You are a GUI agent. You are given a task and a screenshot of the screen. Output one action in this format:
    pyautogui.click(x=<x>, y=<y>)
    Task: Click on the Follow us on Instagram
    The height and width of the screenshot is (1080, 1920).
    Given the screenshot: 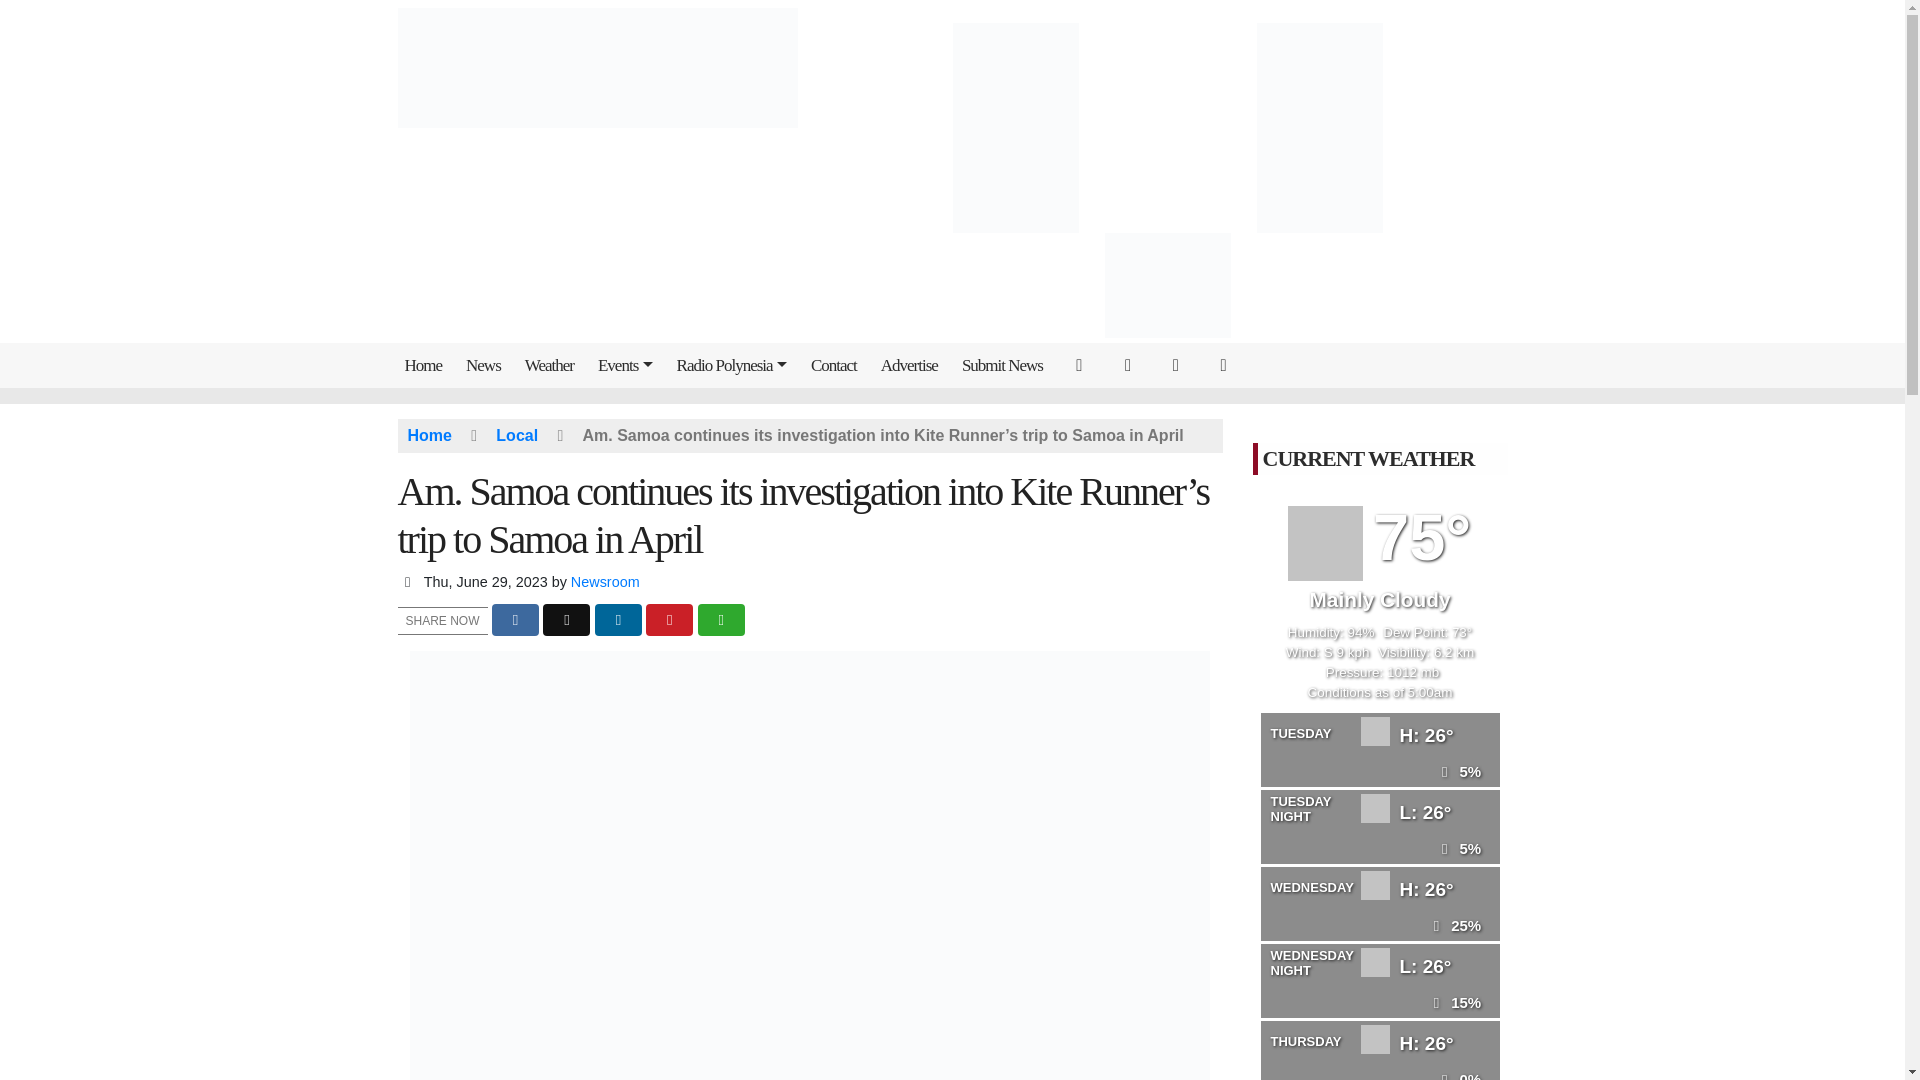 What is the action you would take?
    pyautogui.click(x=1181, y=364)
    